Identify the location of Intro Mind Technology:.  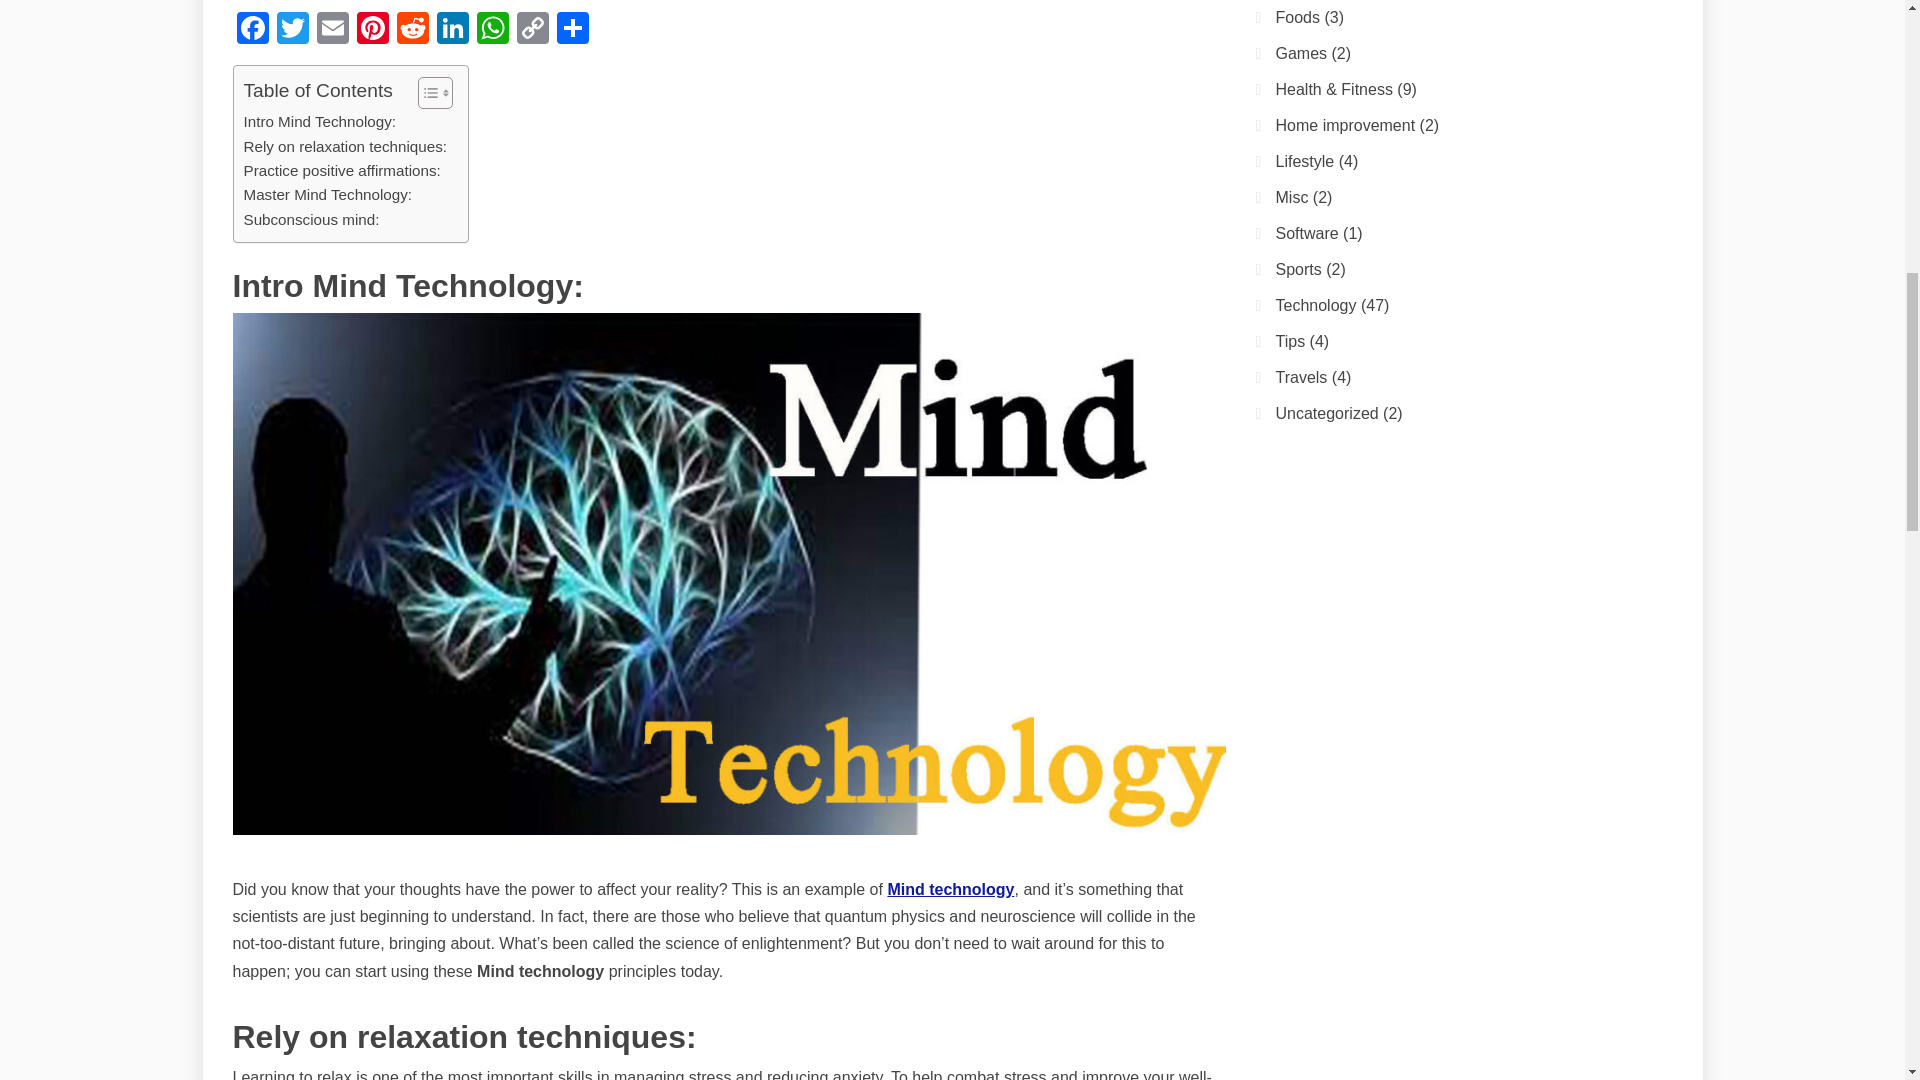
(320, 122).